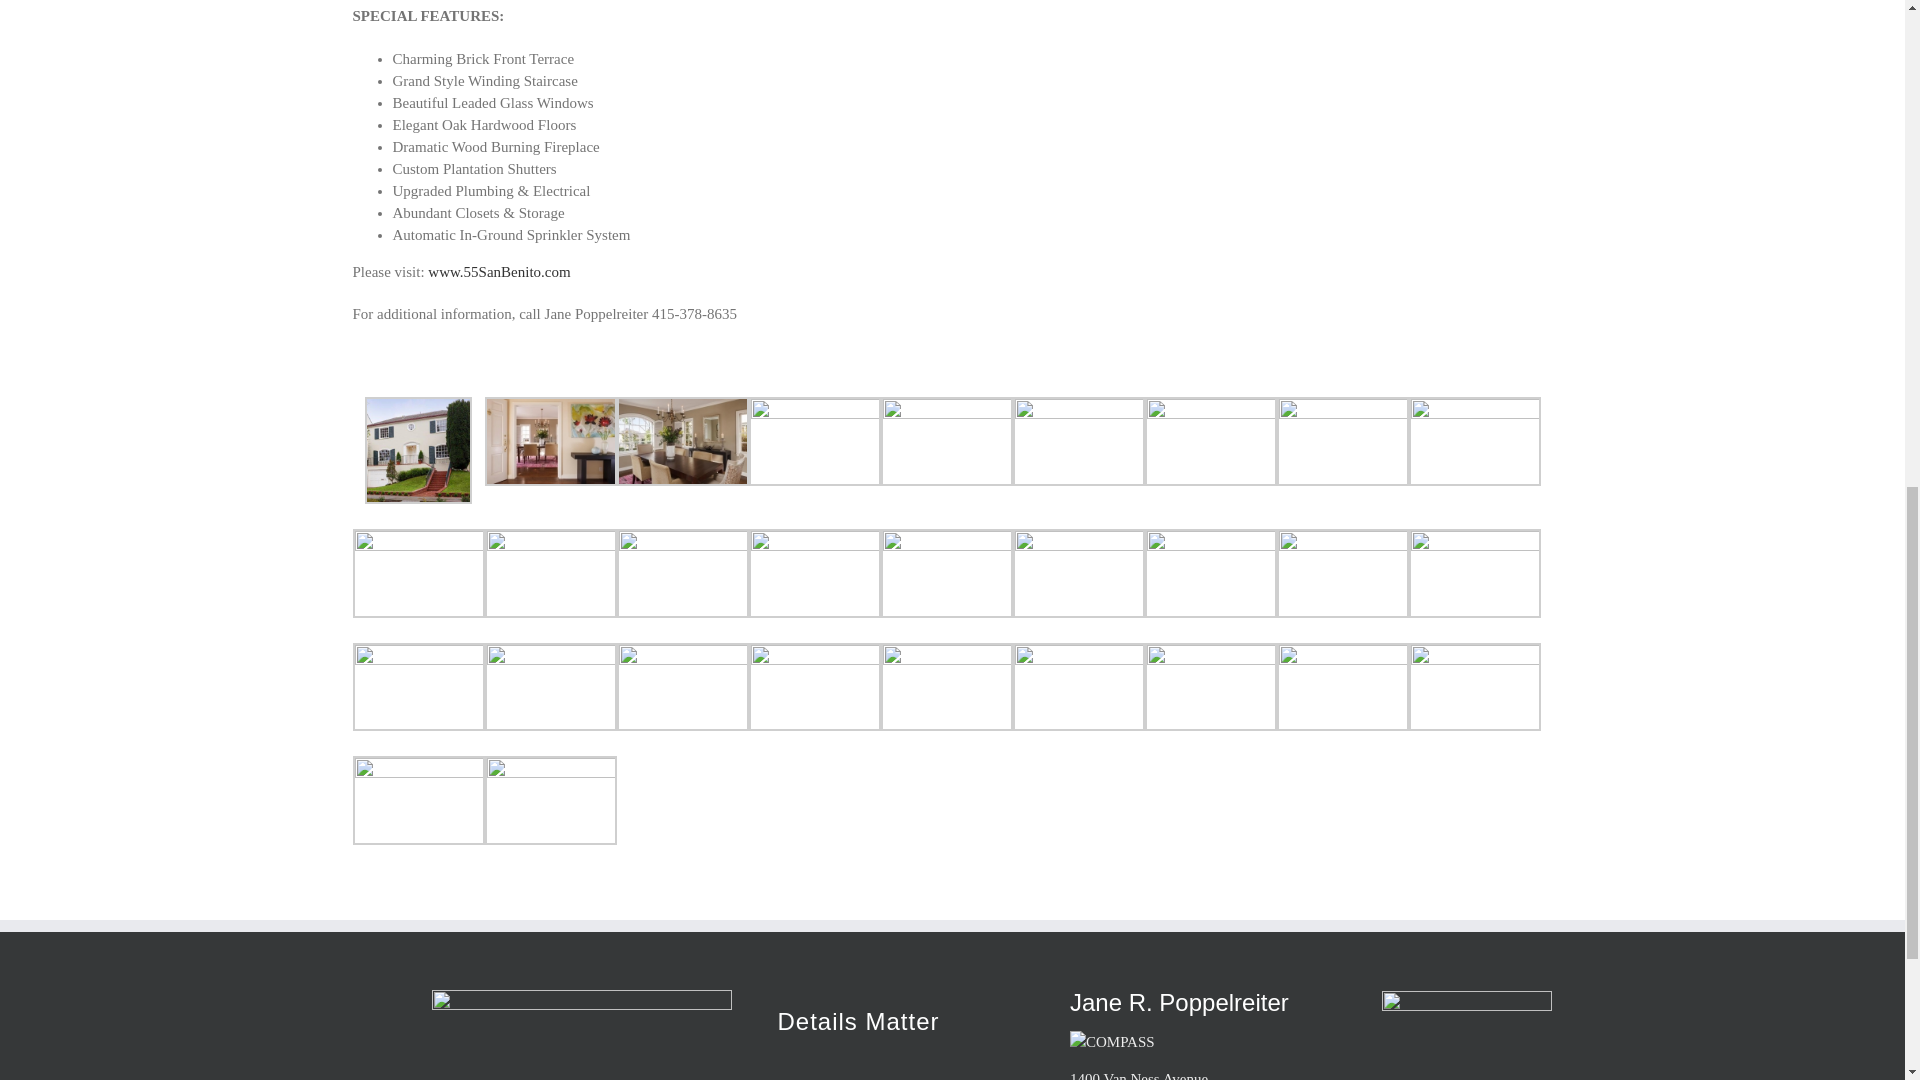 This screenshot has width=1920, height=1080. Describe the element at coordinates (499, 271) in the screenshot. I see `www.55SanBenito.com` at that location.